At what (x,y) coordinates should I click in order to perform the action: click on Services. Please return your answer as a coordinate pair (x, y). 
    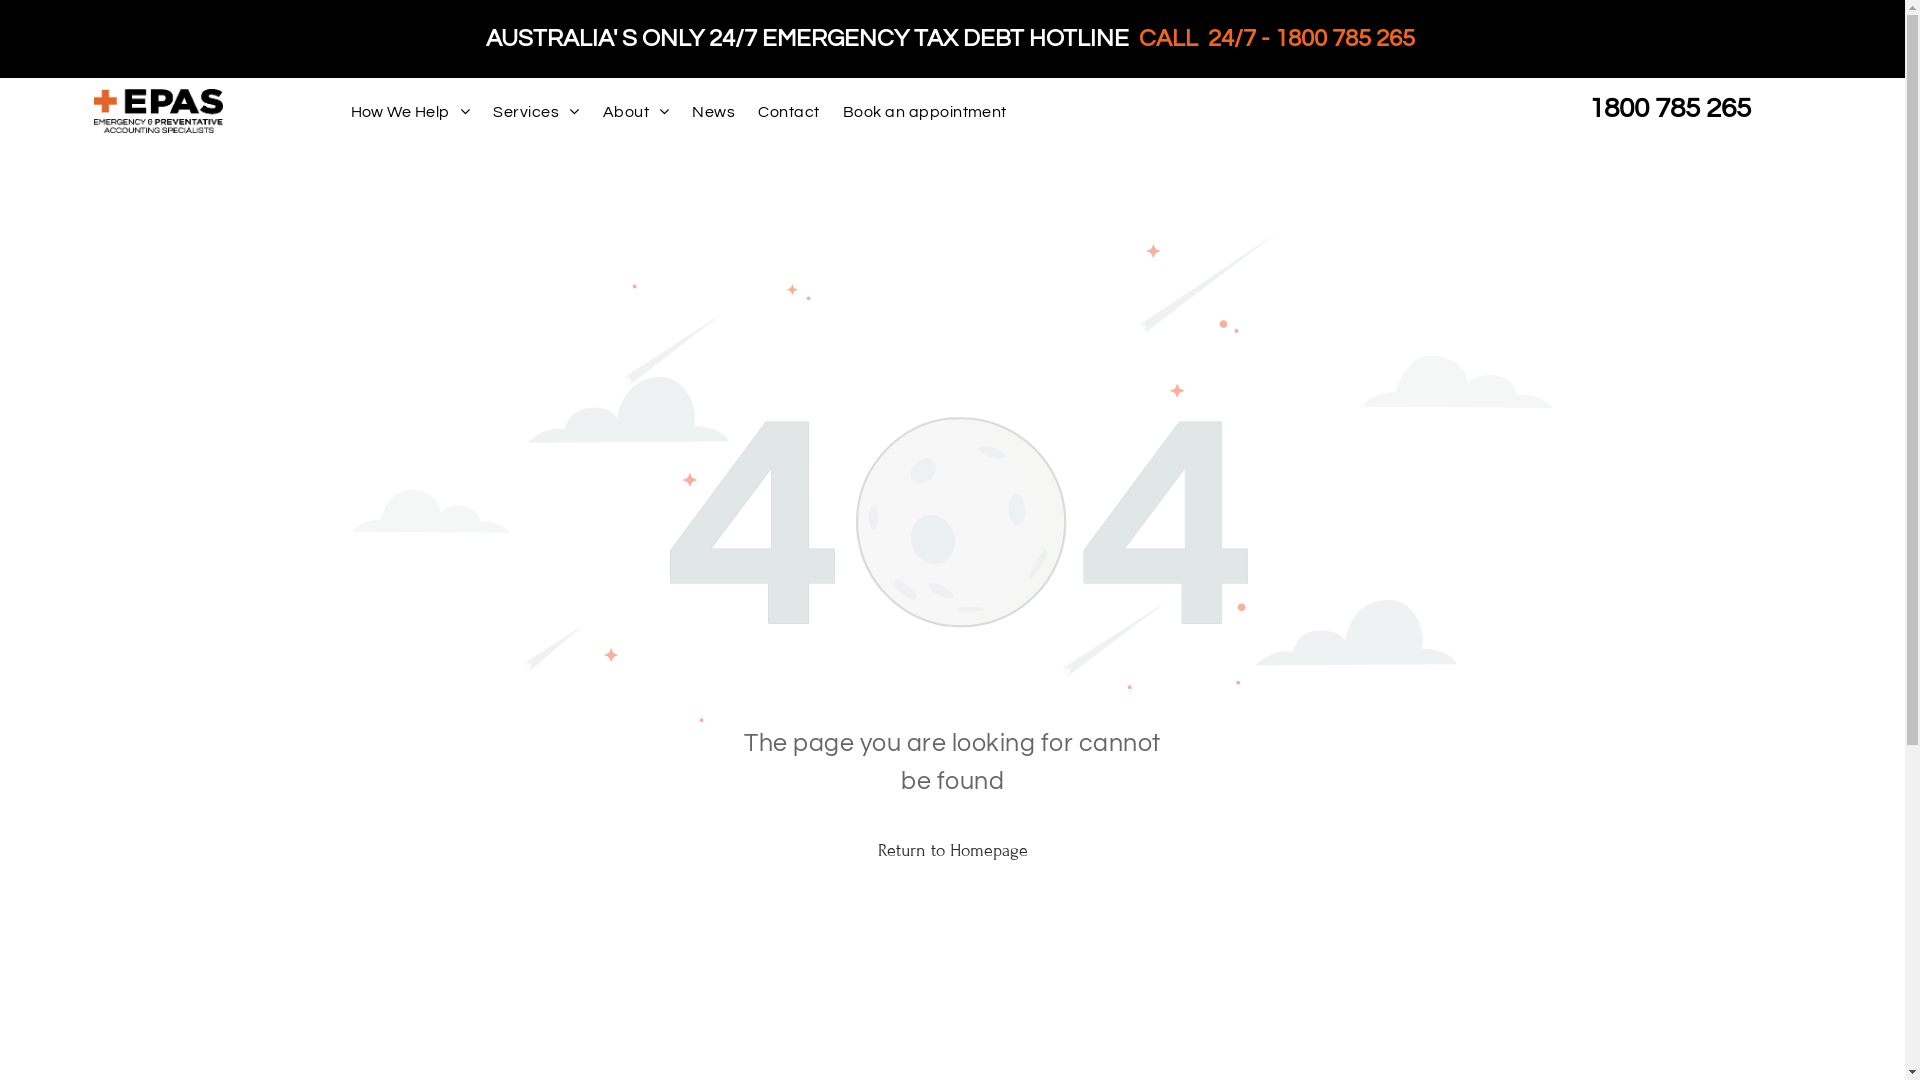
    Looking at the image, I should click on (540, 112).